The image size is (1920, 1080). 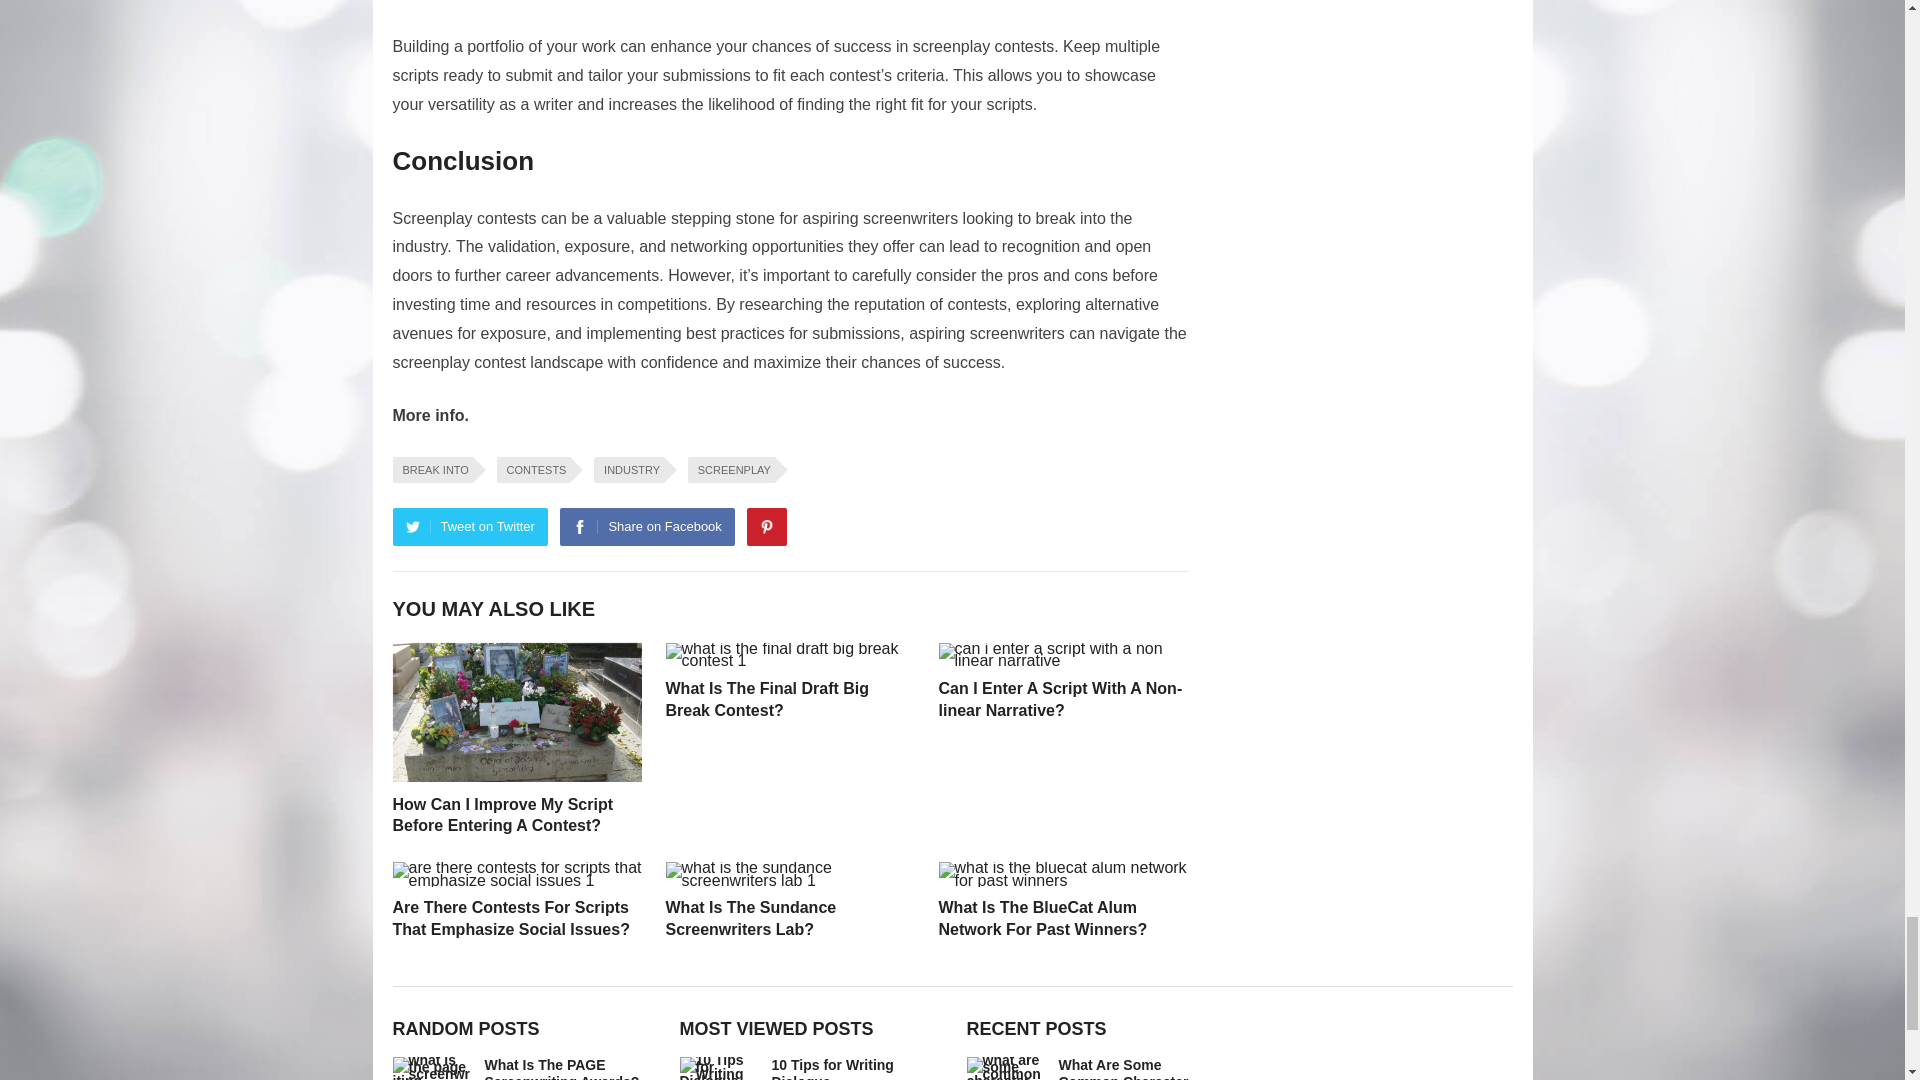 What do you see at coordinates (432, 469) in the screenshot?
I see `BREAK INTO` at bounding box center [432, 469].